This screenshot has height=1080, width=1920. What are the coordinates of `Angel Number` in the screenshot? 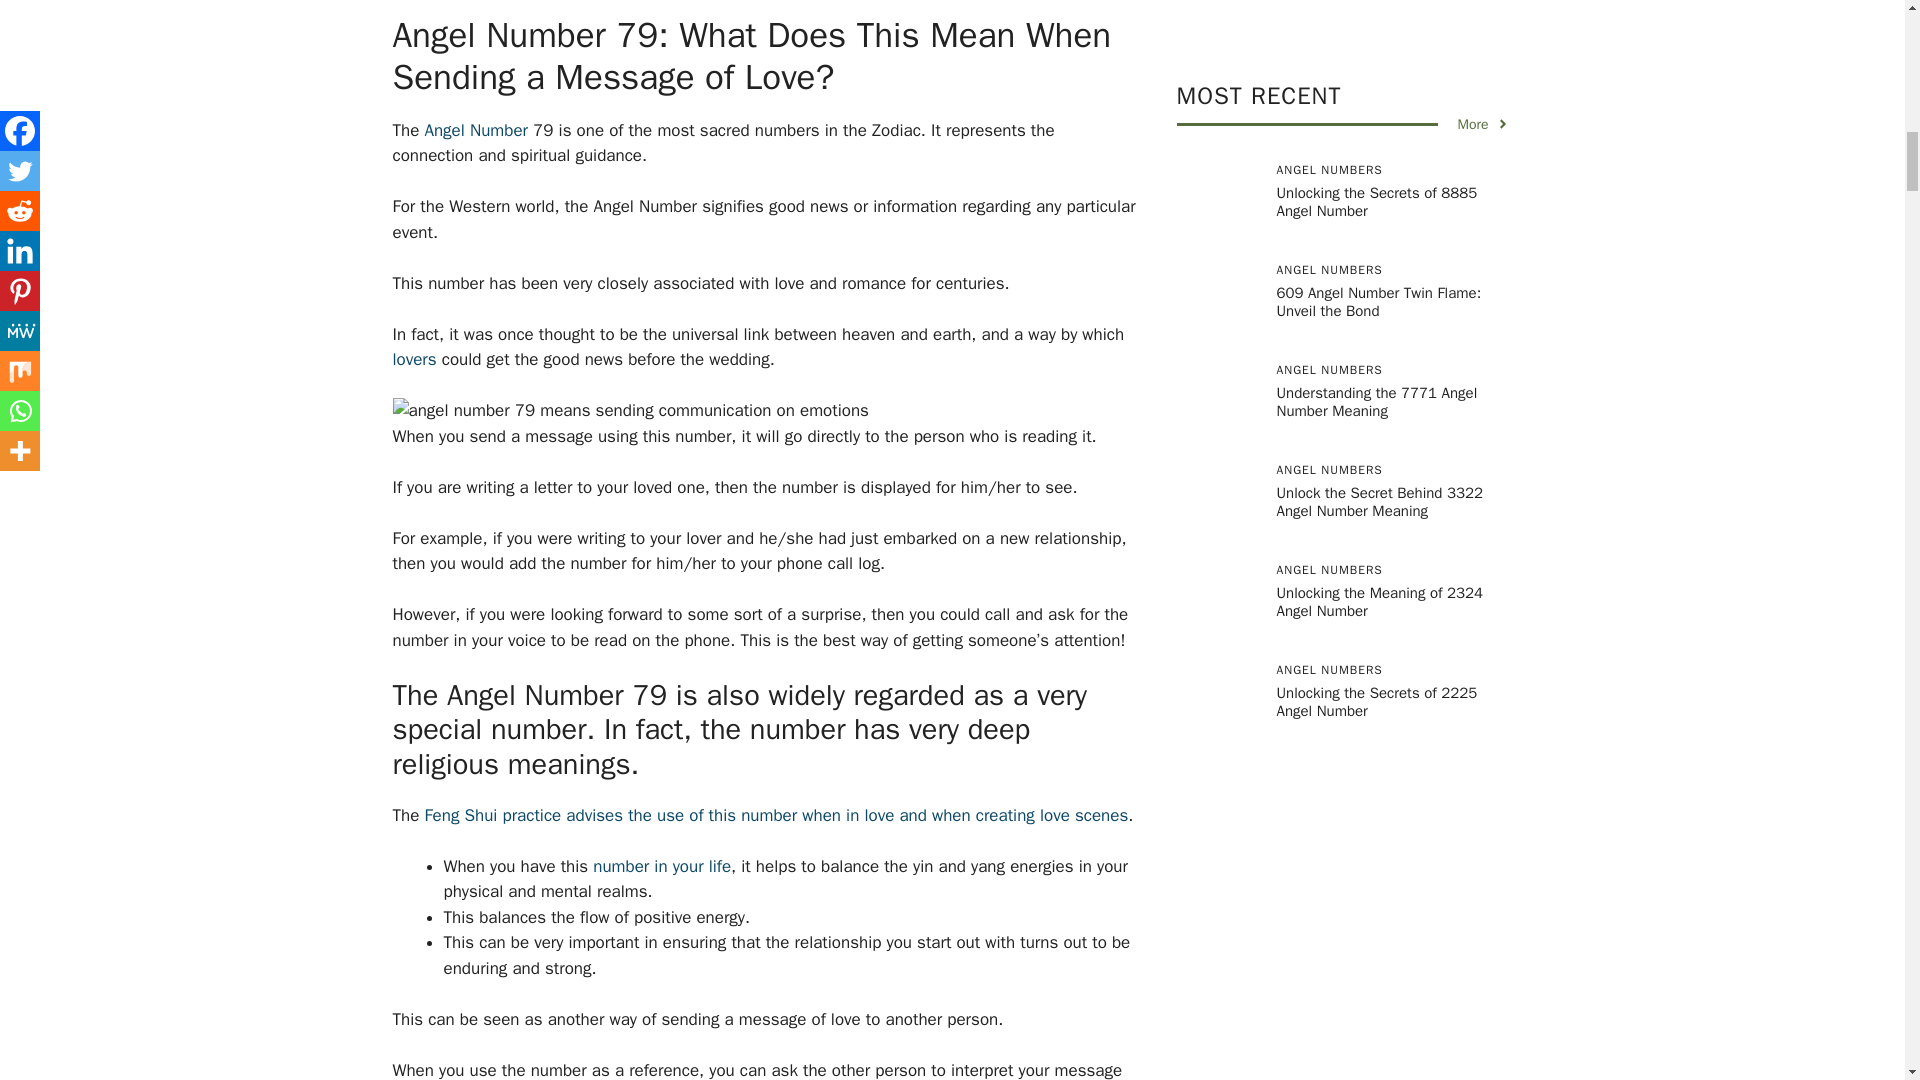 It's located at (476, 130).